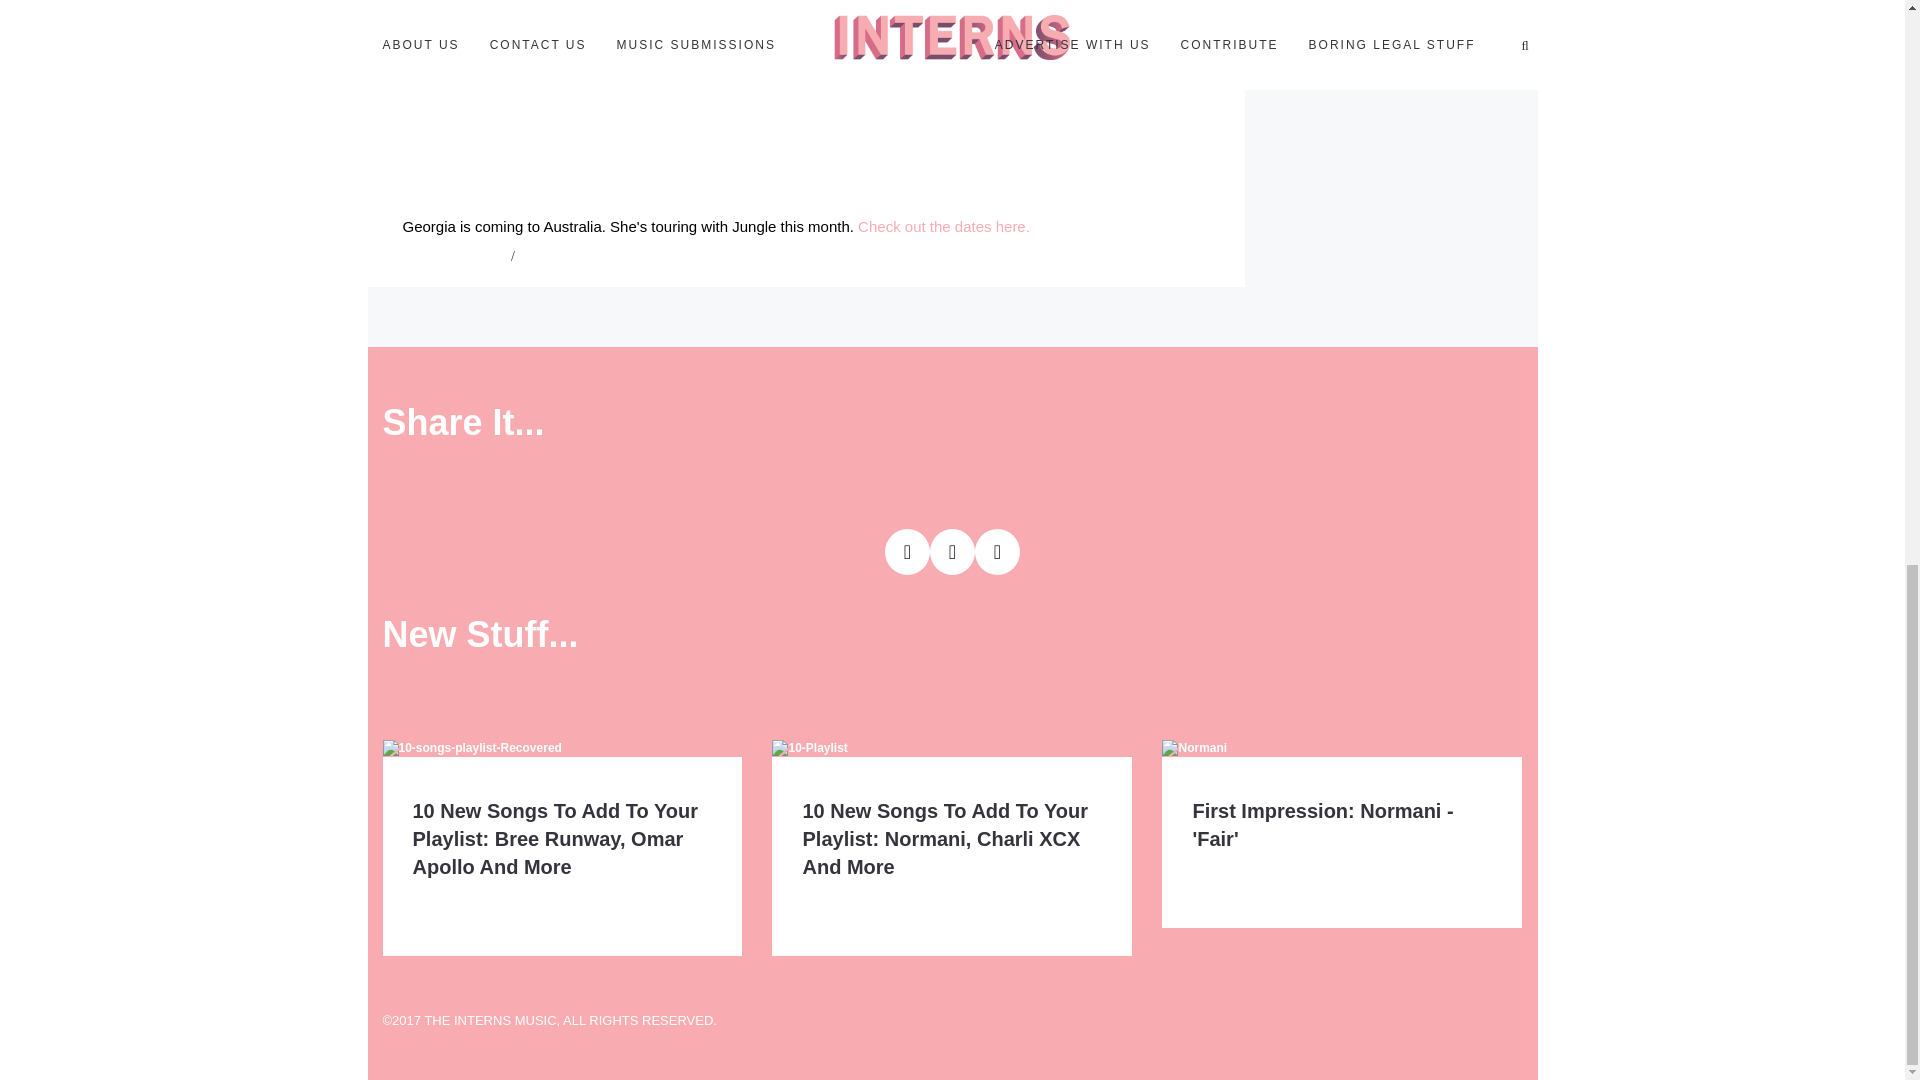 The width and height of the screenshot is (1920, 1080). I want to click on new music, so click(548, 256).